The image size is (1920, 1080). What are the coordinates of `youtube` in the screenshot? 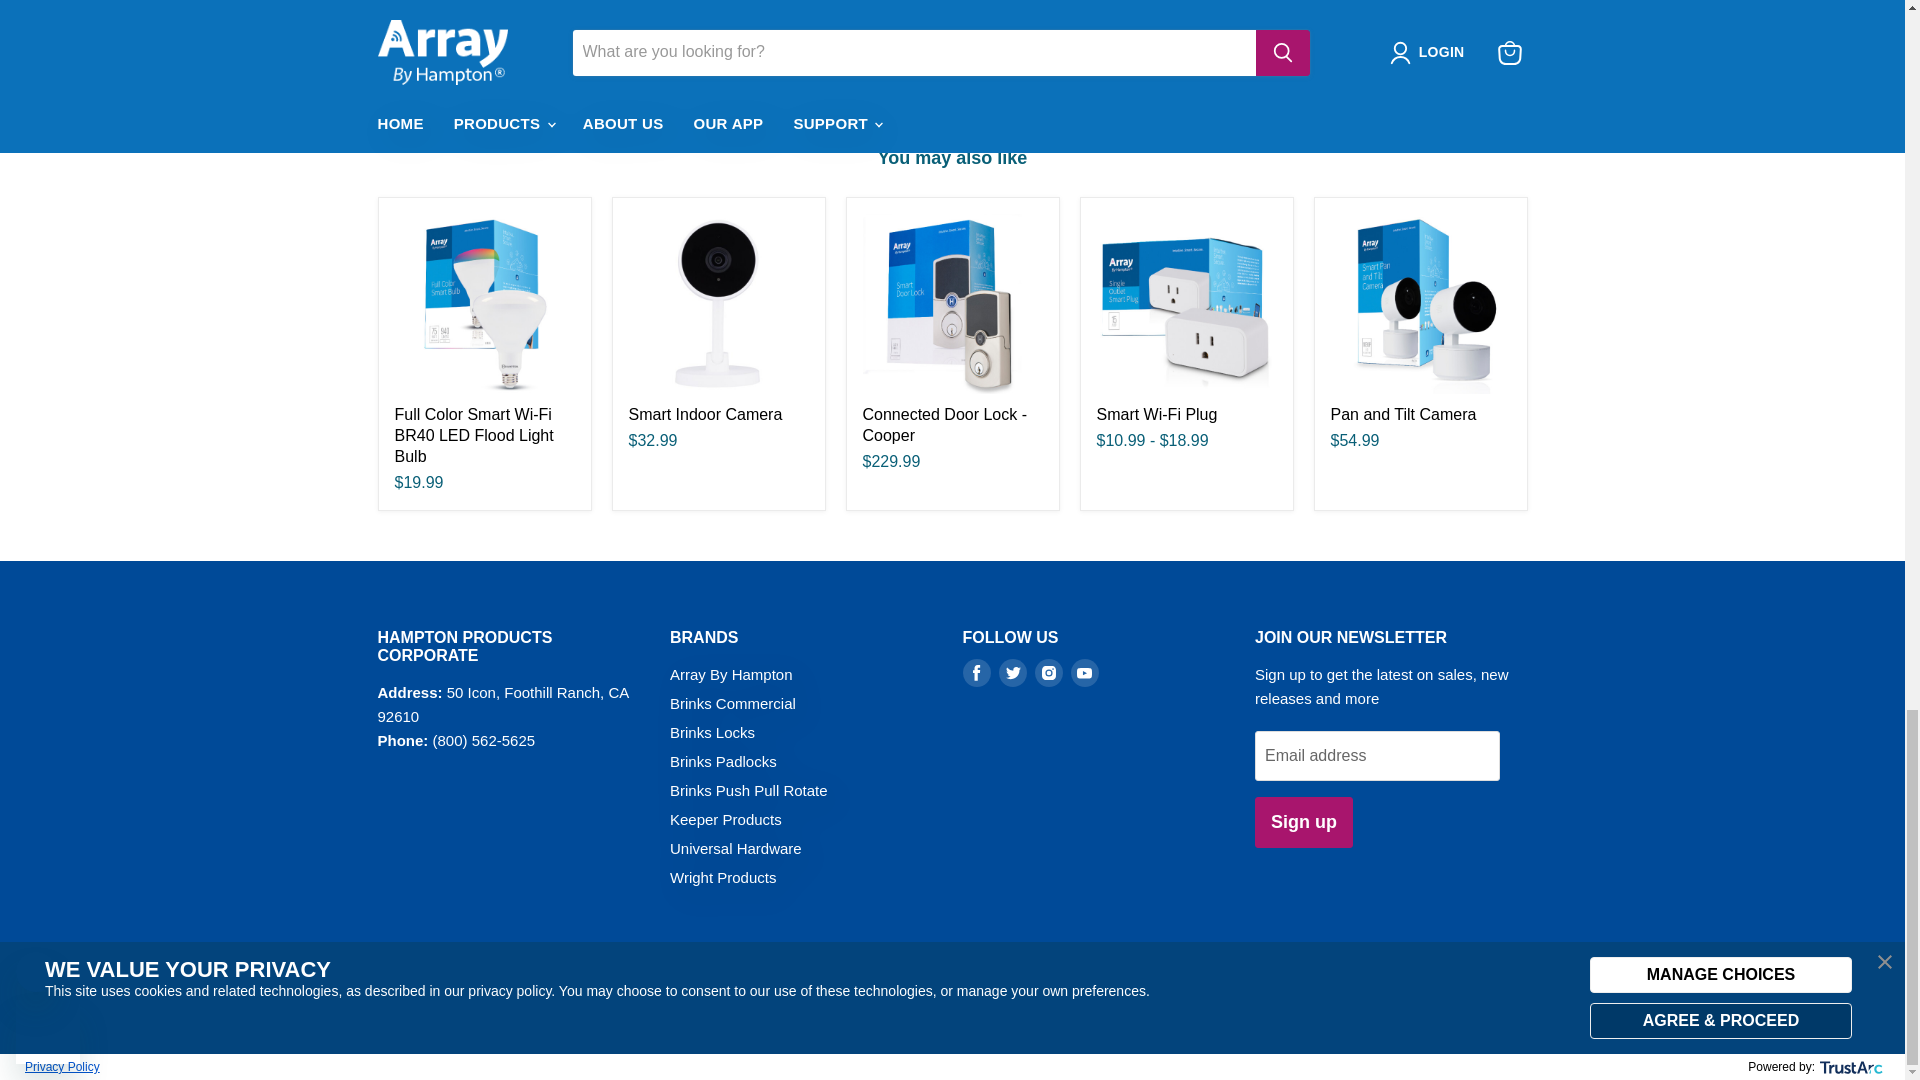 It's located at (1084, 672).